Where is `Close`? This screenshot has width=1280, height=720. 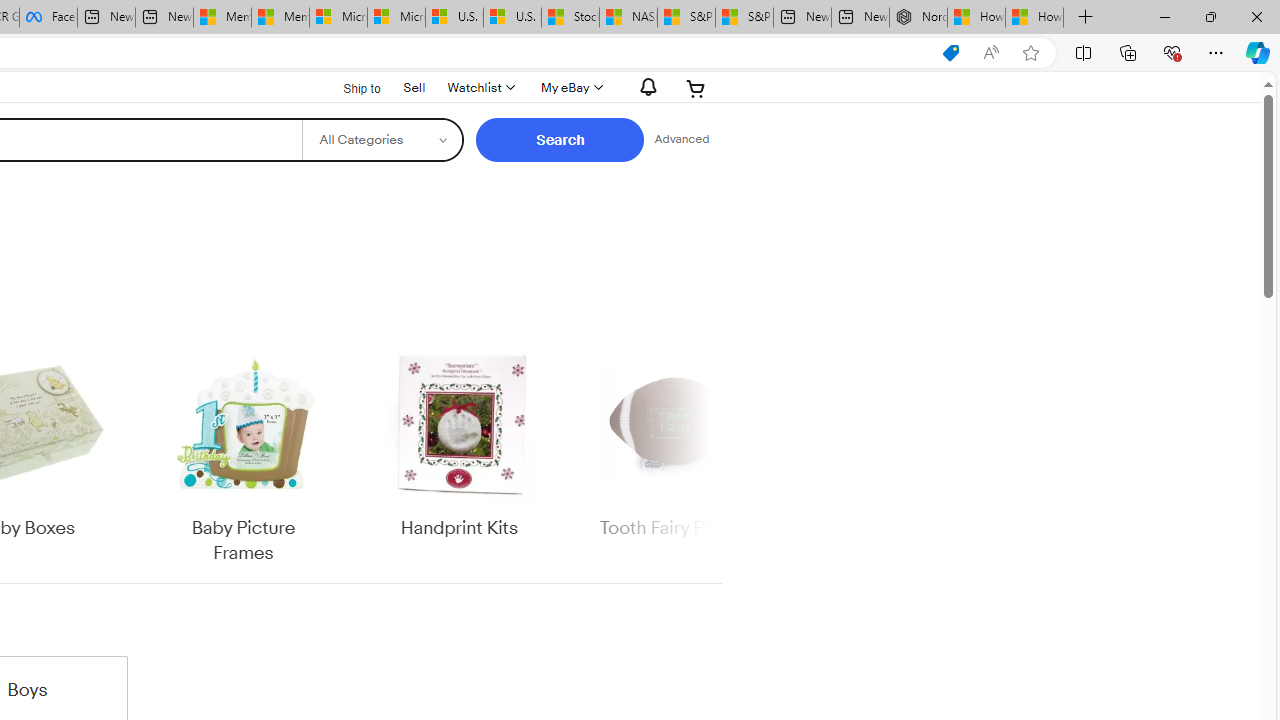
Close is located at coordinates (1256, 16).